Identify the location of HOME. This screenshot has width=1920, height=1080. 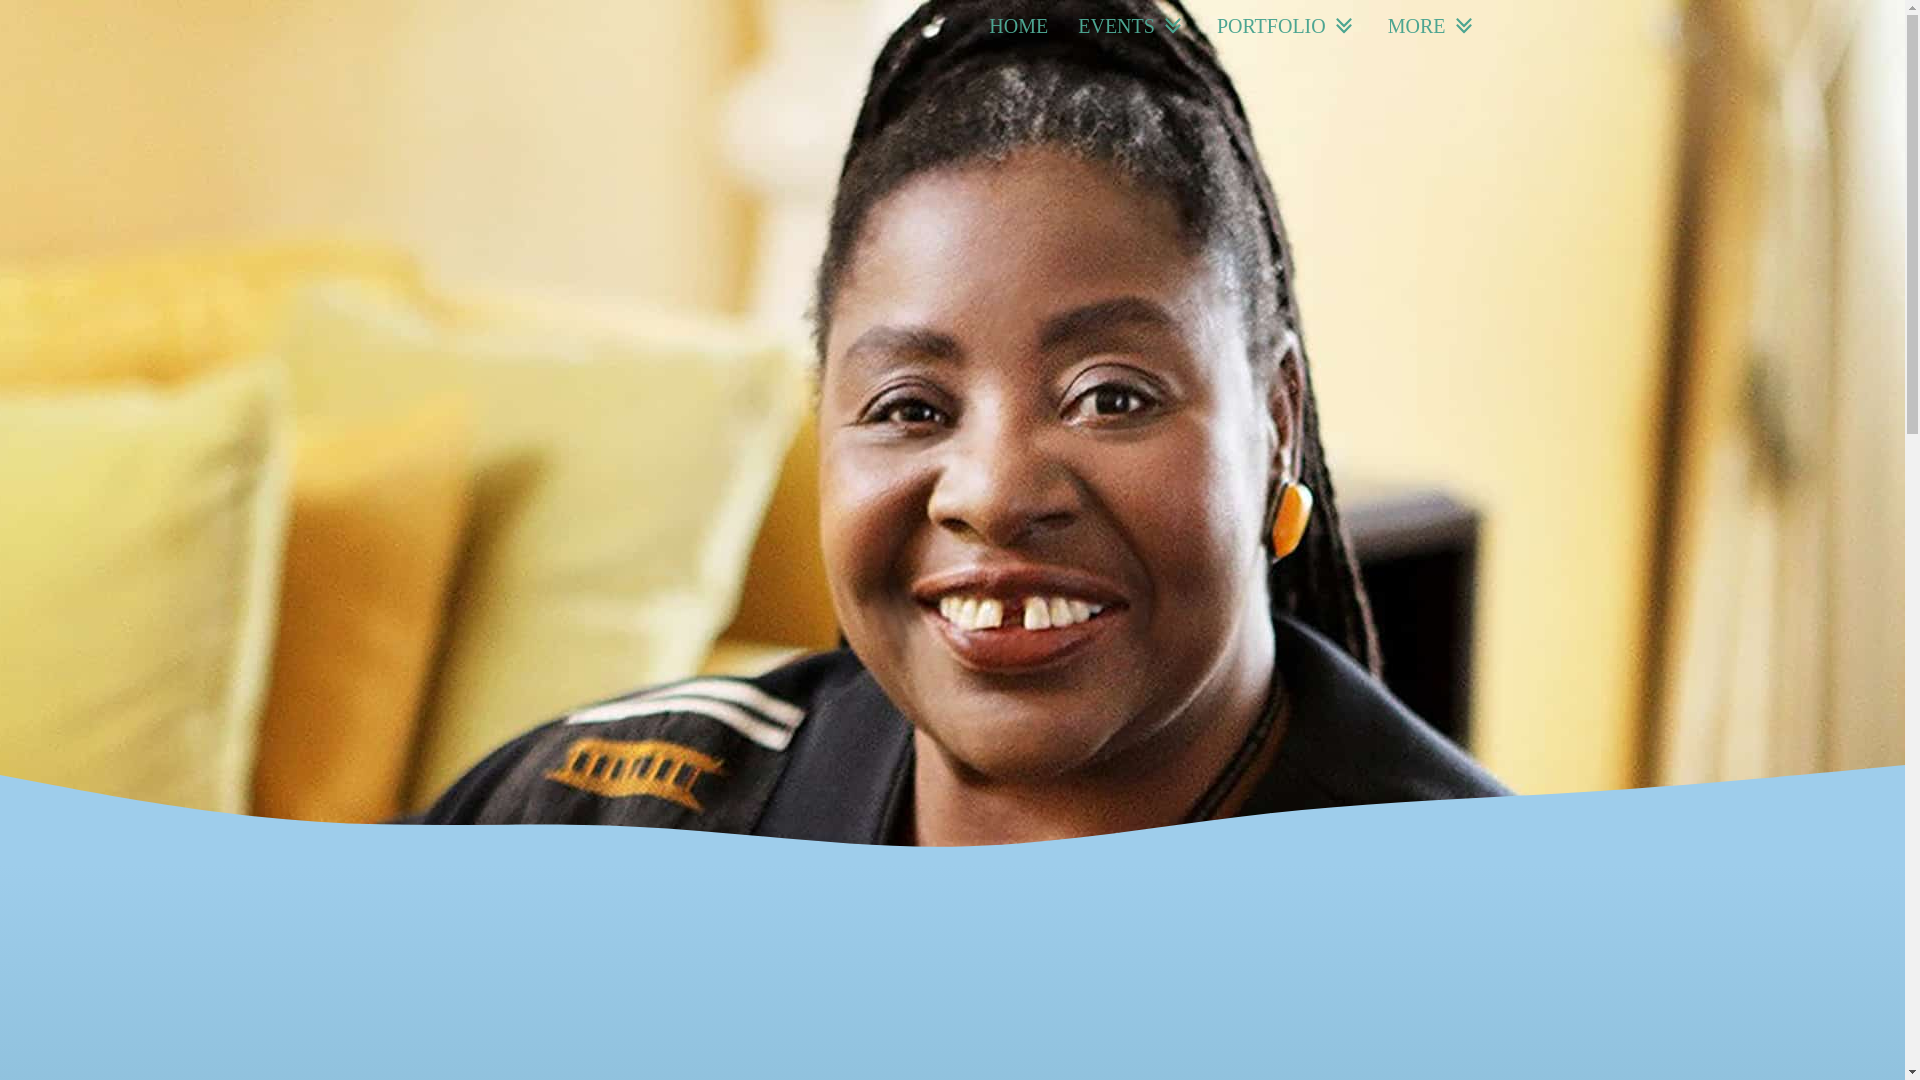
(1018, 26).